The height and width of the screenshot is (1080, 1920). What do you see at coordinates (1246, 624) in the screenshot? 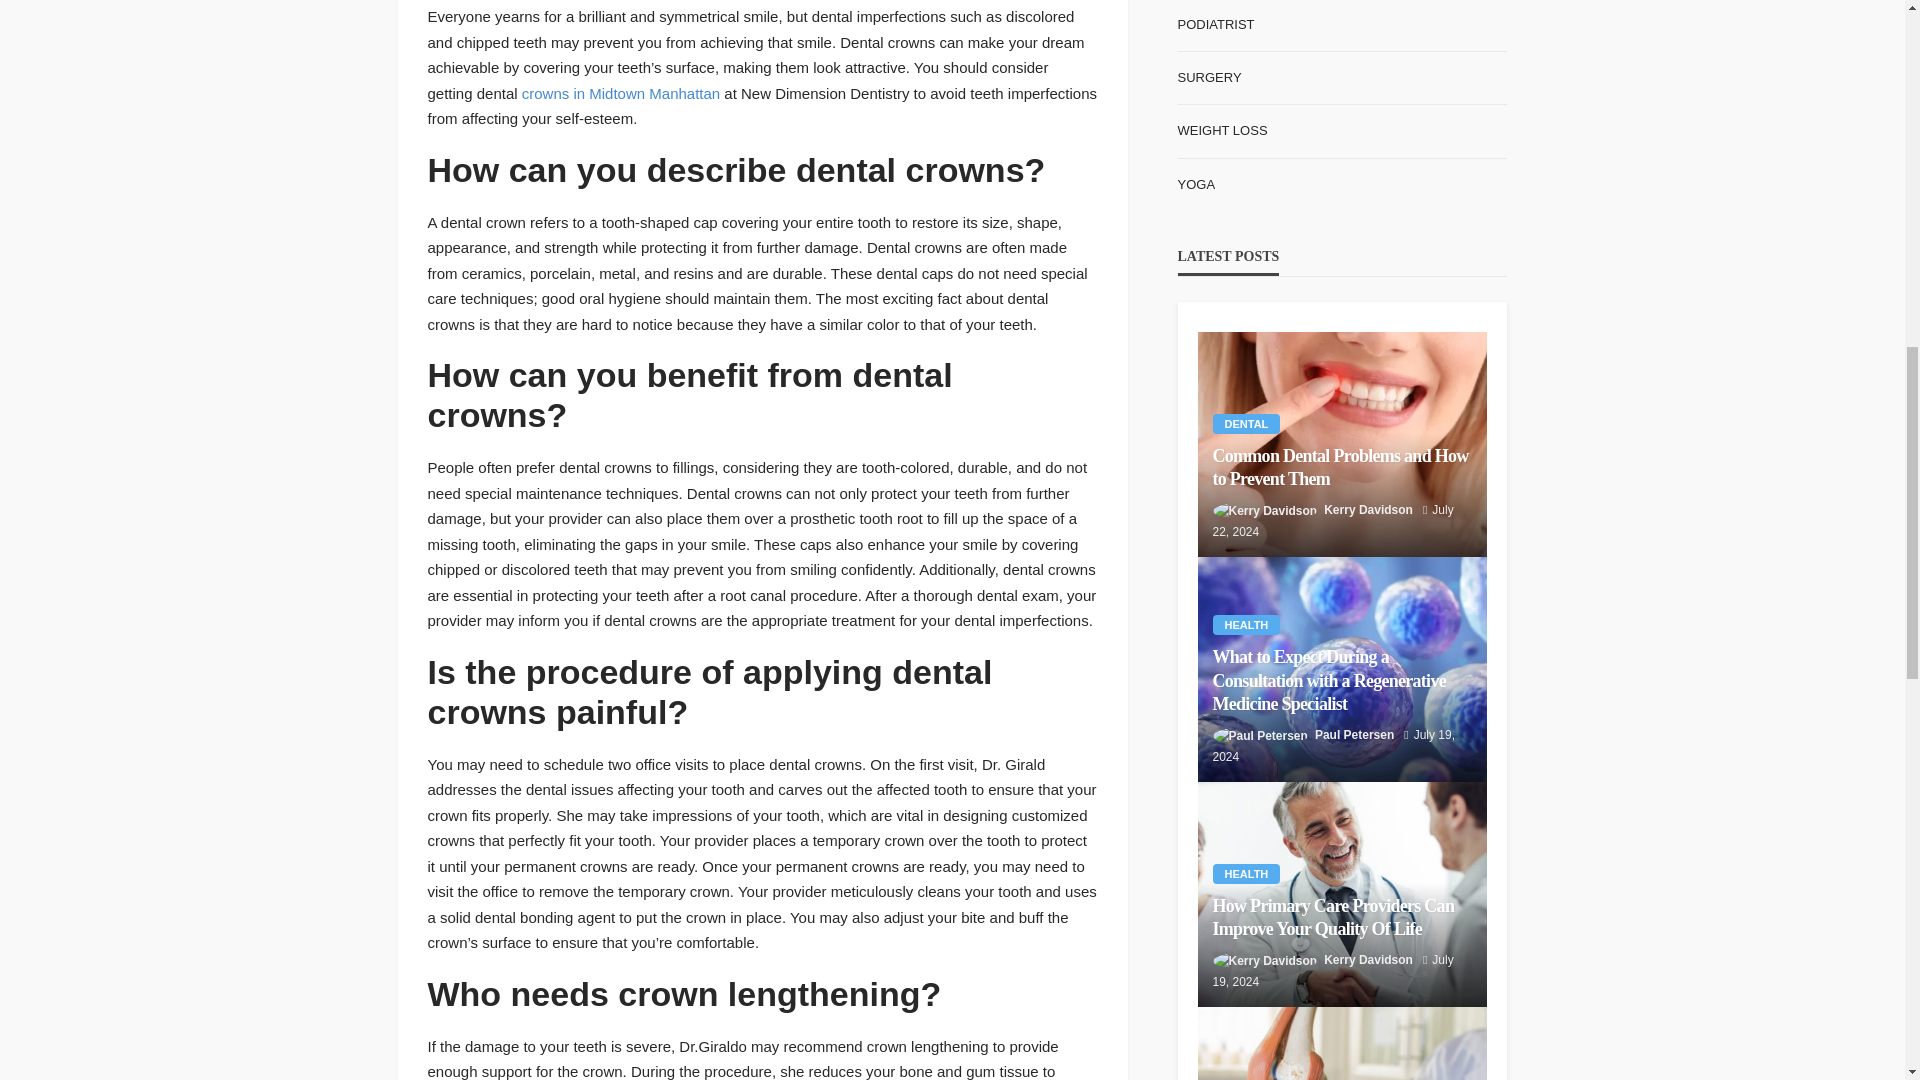
I see `Health` at bounding box center [1246, 624].